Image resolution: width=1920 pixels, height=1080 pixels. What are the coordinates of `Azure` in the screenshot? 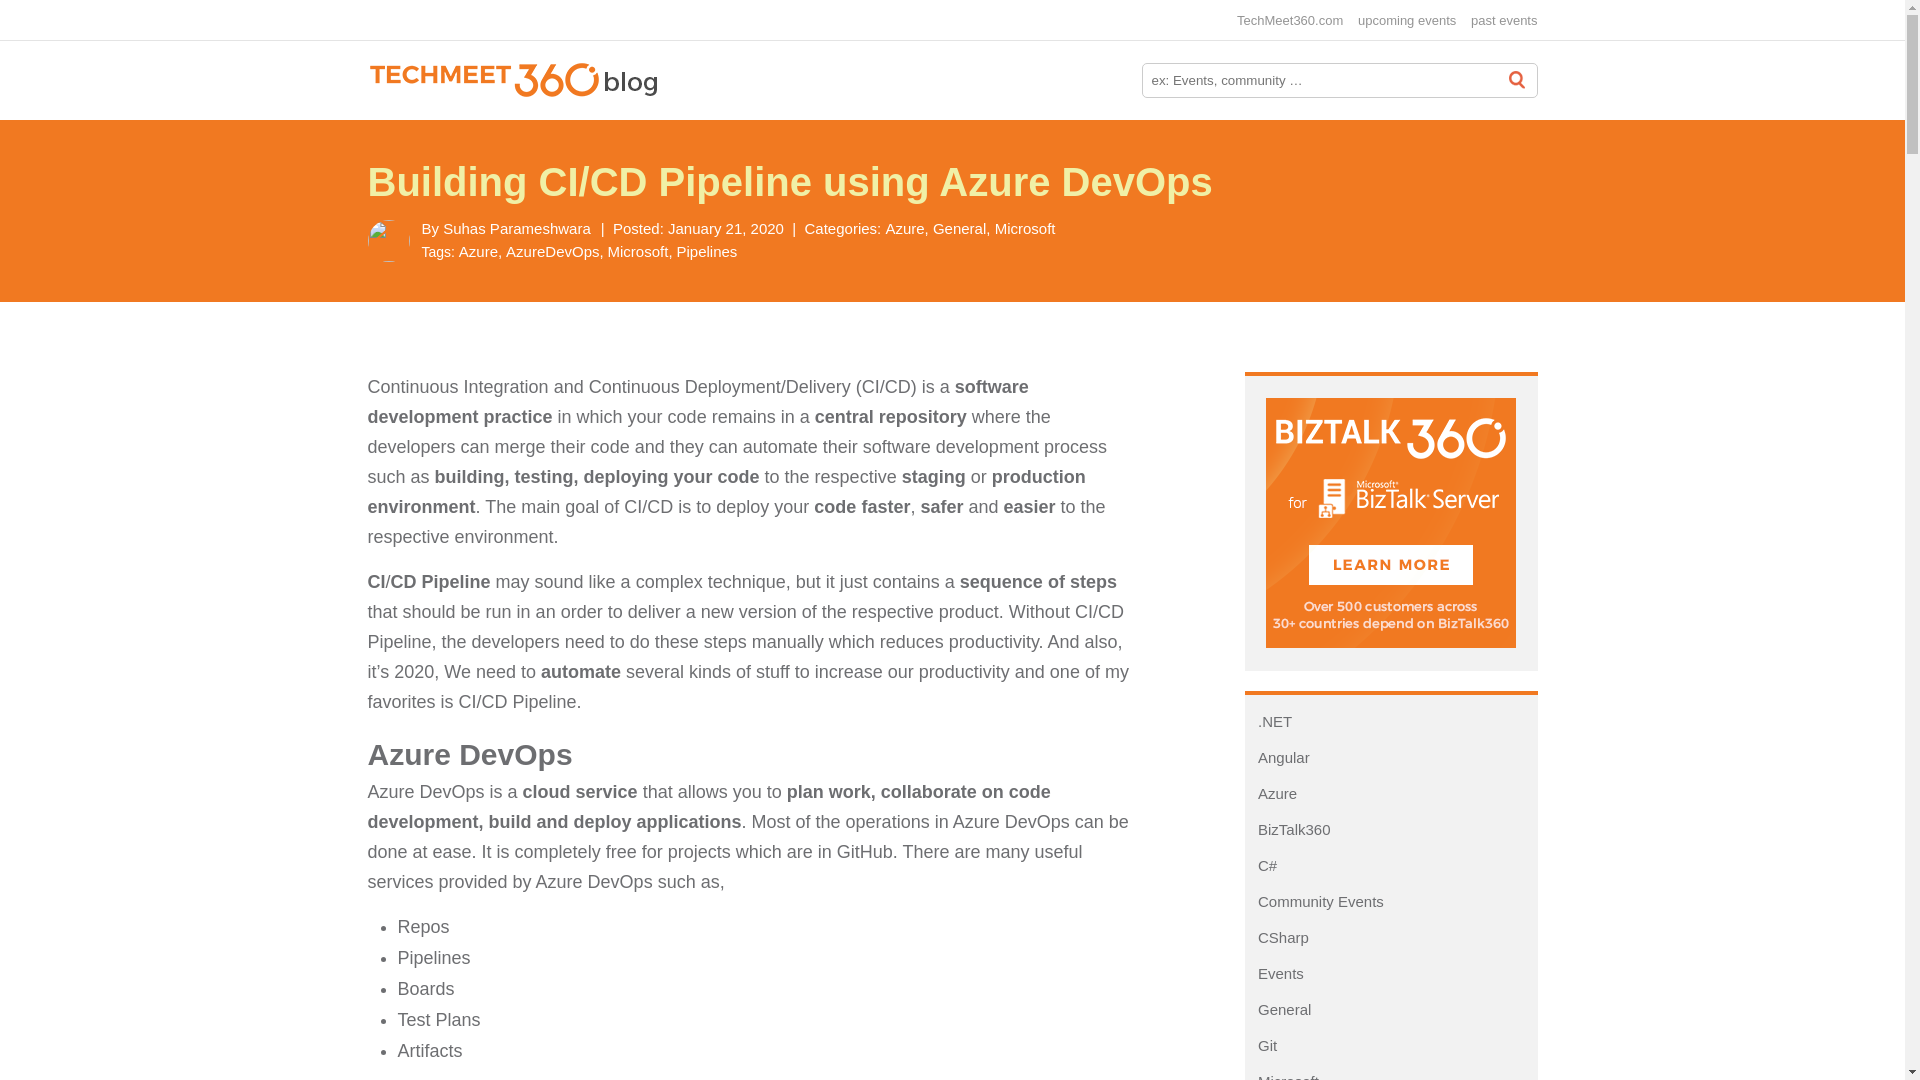 It's located at (906, 228).